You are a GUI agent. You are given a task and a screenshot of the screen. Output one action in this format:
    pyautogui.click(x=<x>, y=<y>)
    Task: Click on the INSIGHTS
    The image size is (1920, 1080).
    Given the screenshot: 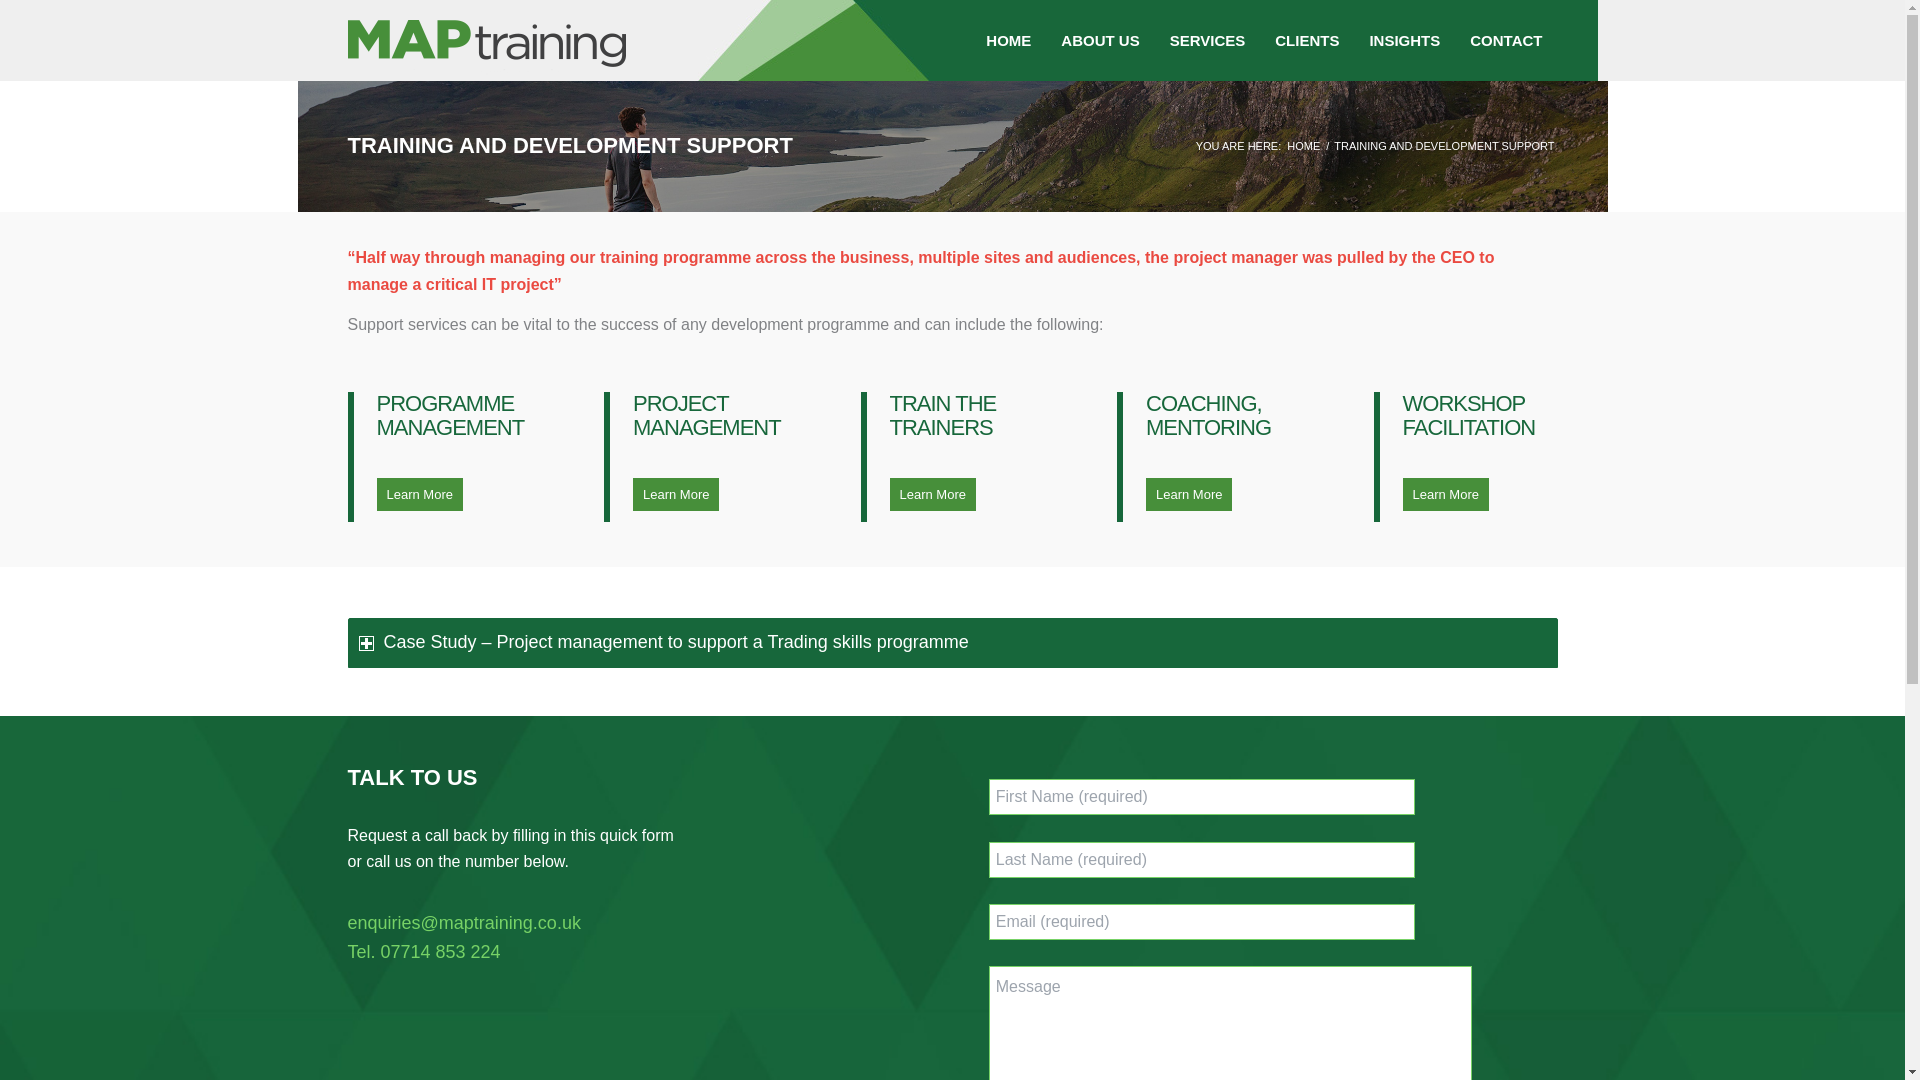 What is the action you would take?
    pyautogui.click(x=1404, y=40)
    